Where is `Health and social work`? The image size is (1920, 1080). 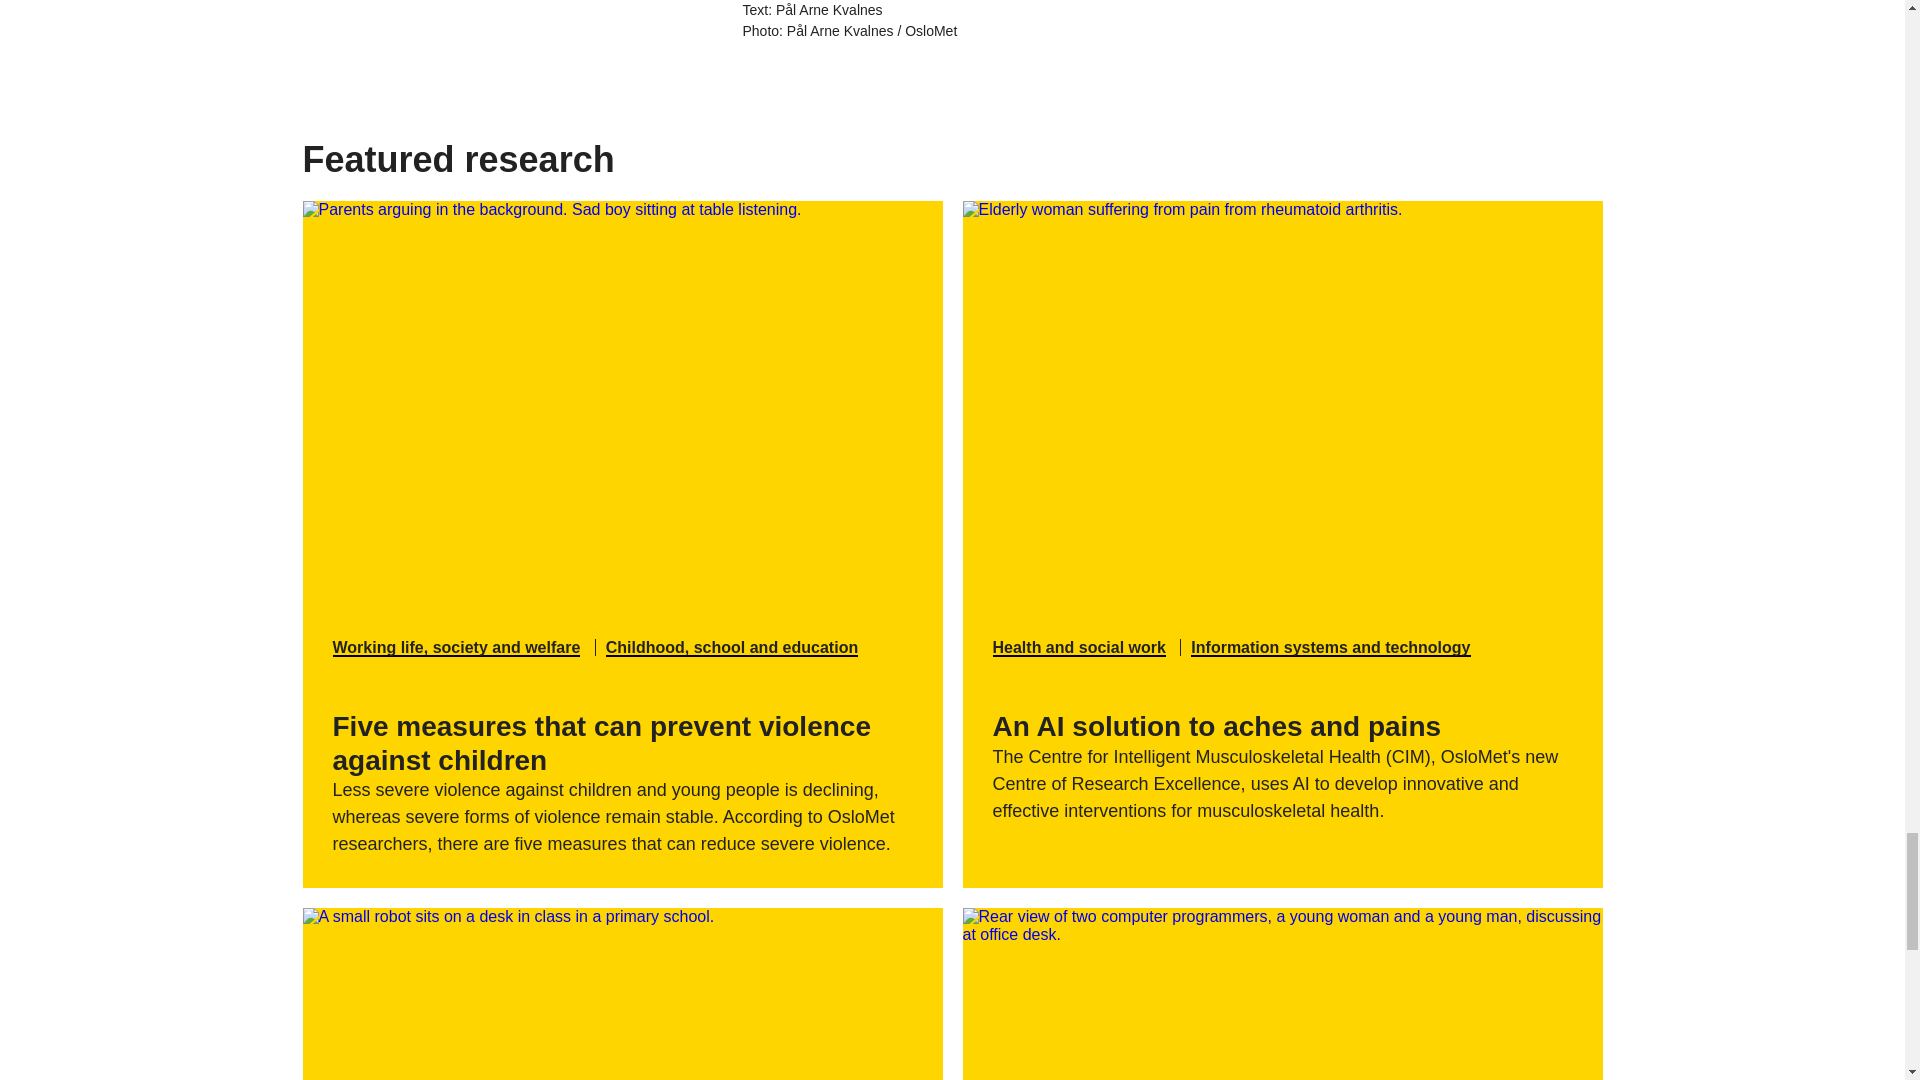 Health and social work is located at coordinates (1078, 648).